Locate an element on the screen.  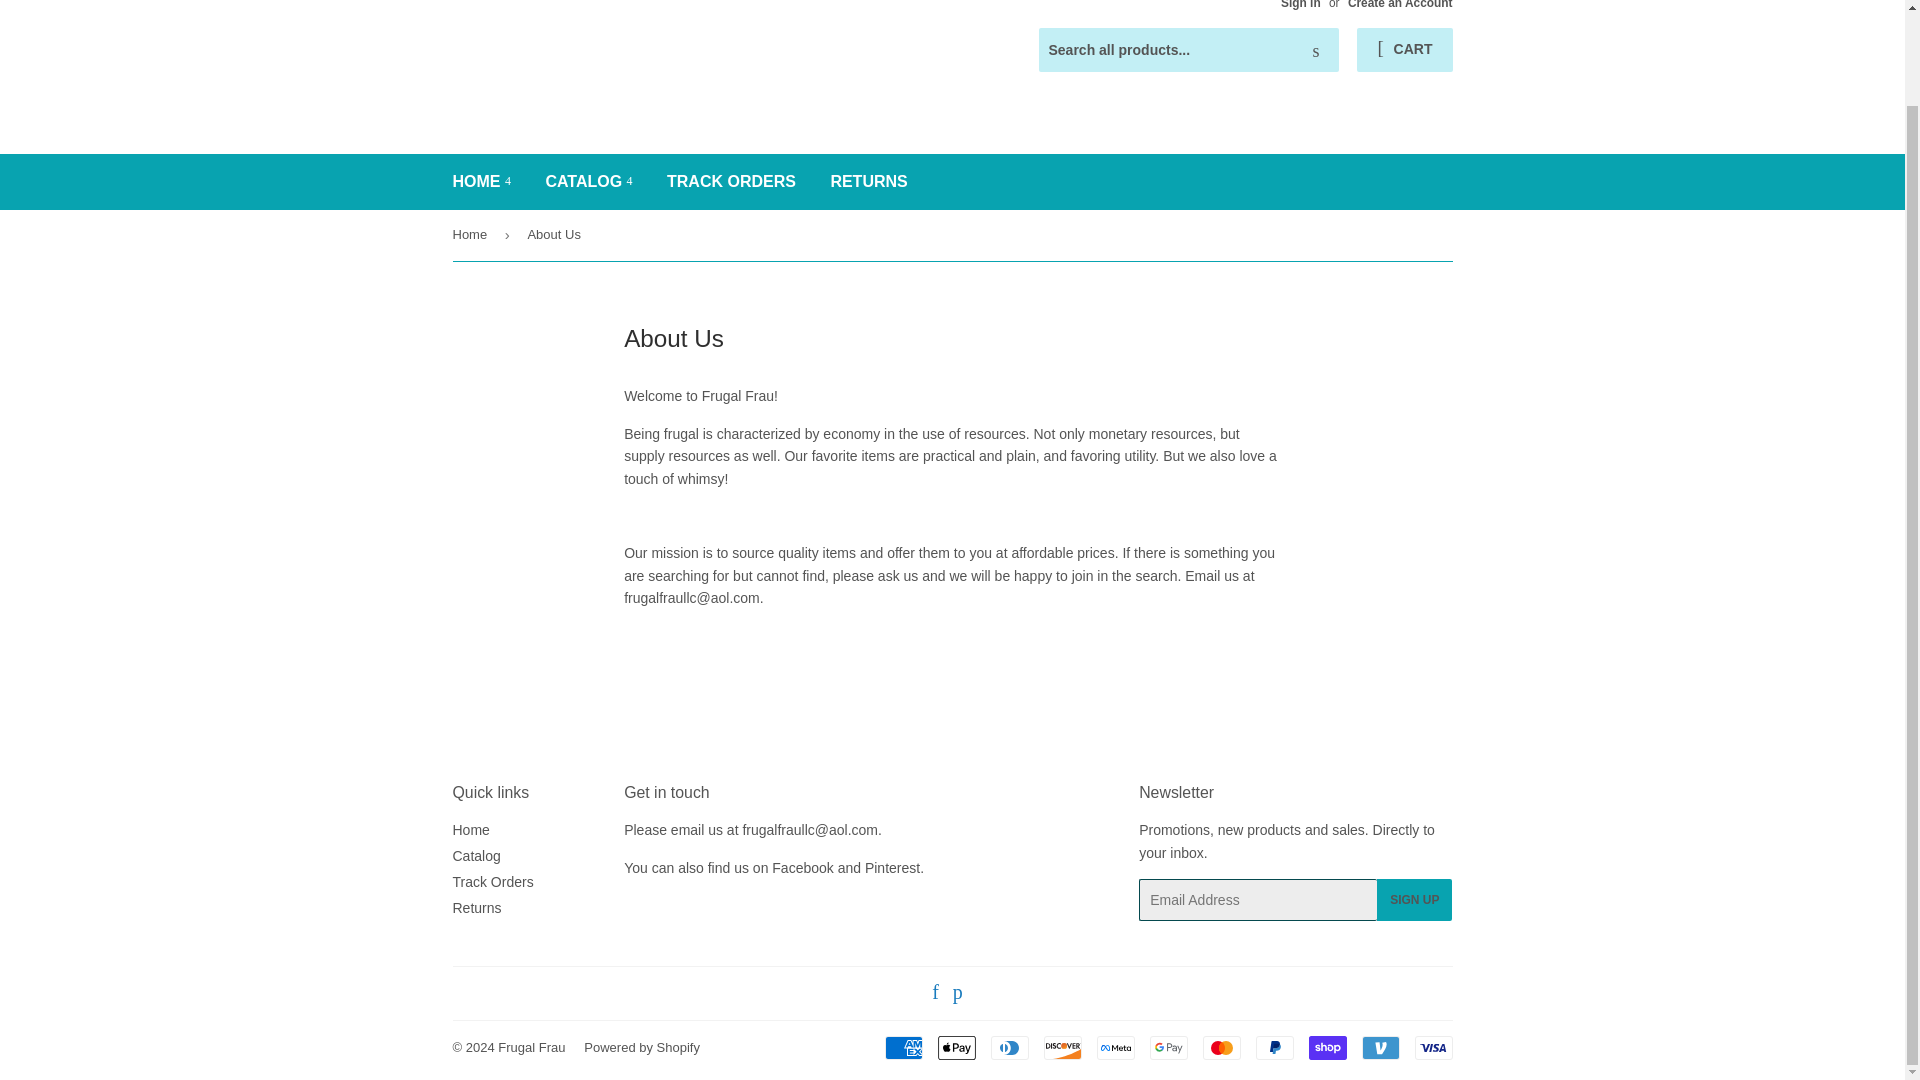
SIGN UP is located at coordinates (1414, 900).